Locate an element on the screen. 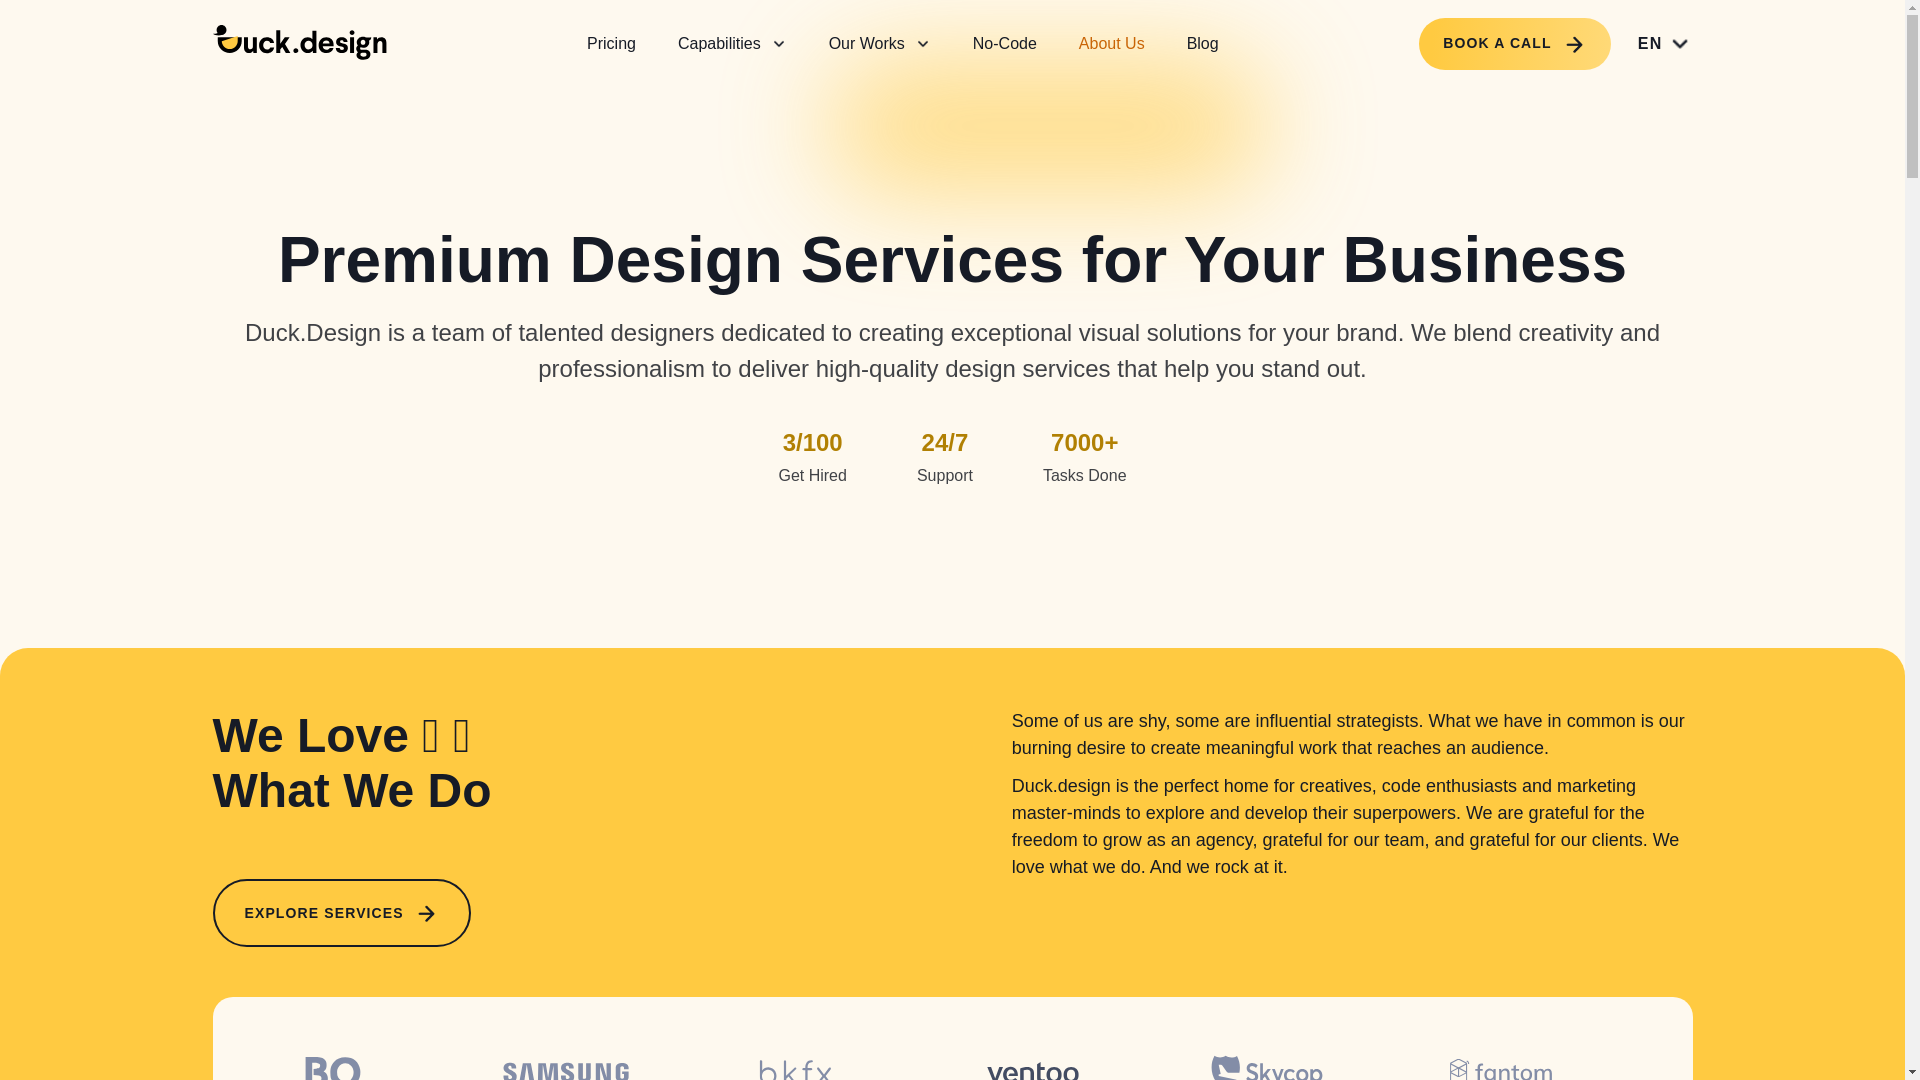  No-Code is located at coordinates (1005, 42).